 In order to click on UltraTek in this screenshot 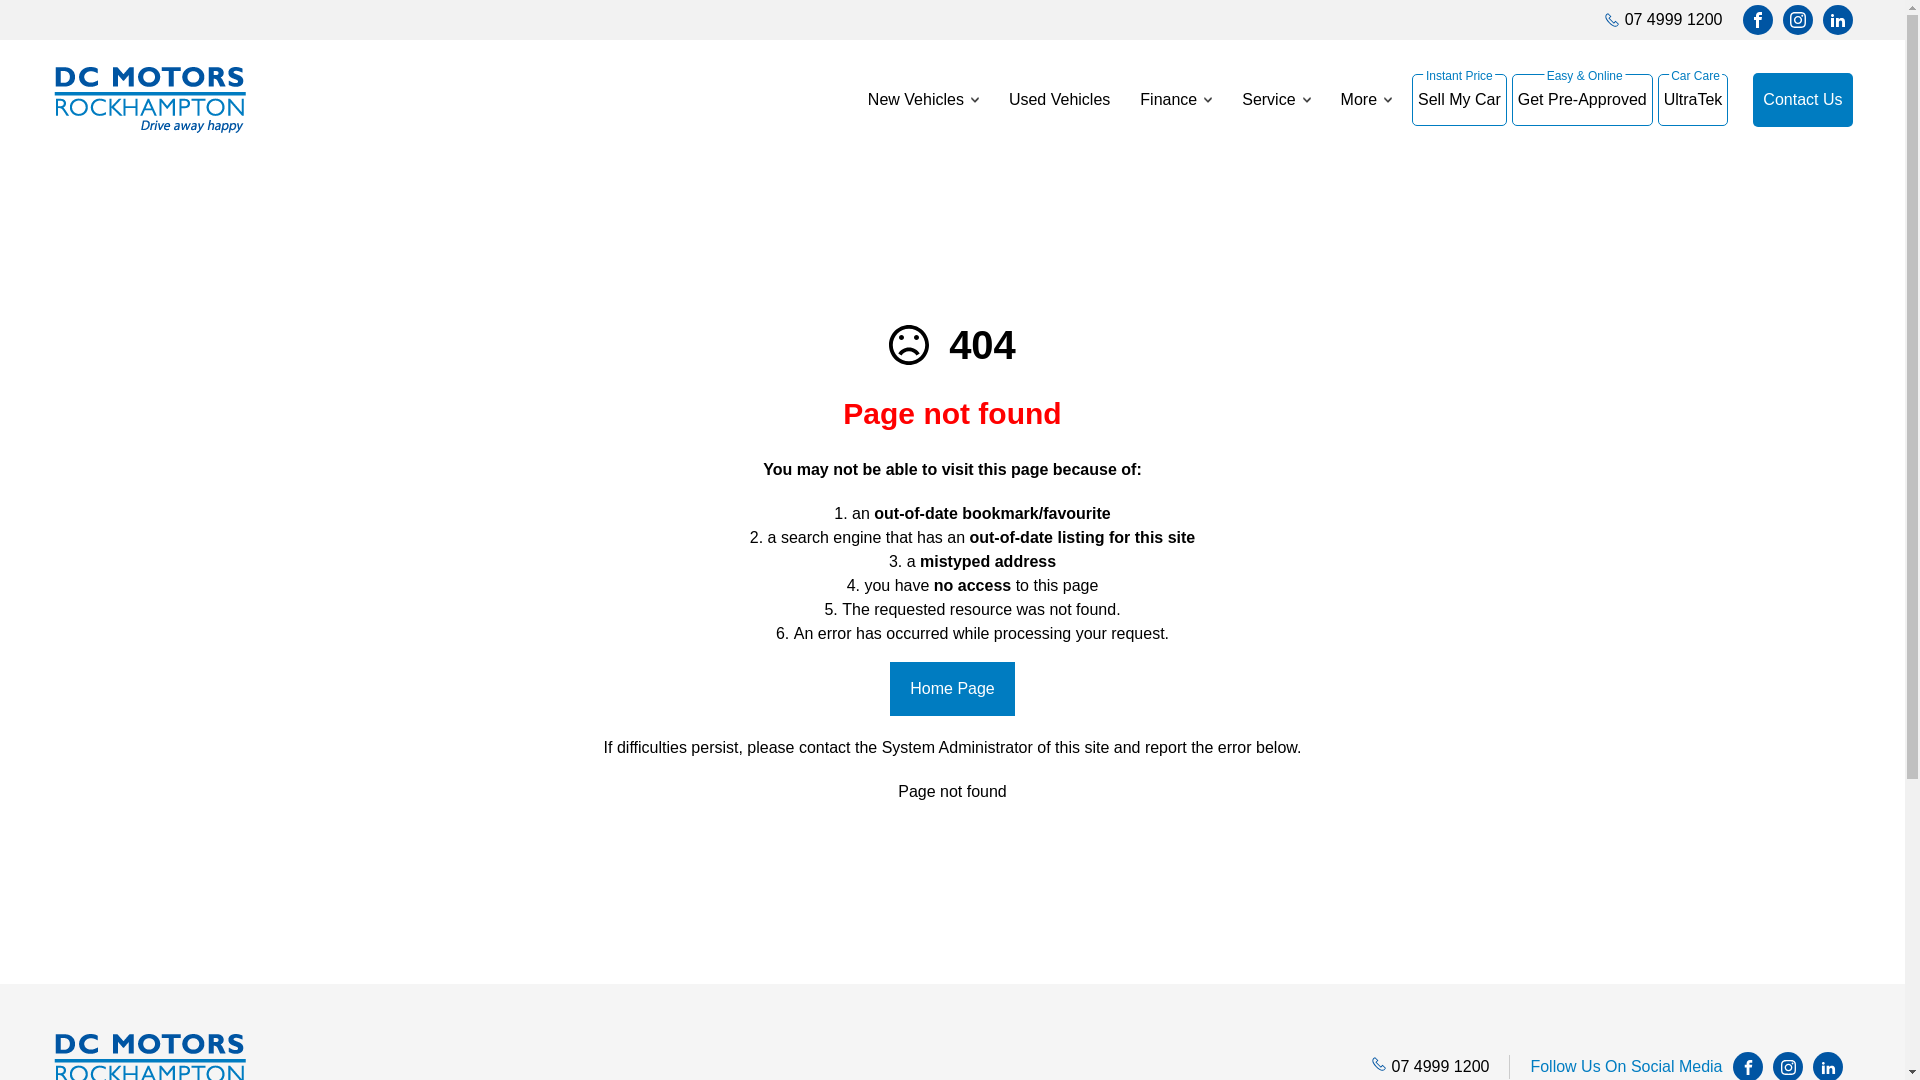, I will do `click(1694, 100)`.